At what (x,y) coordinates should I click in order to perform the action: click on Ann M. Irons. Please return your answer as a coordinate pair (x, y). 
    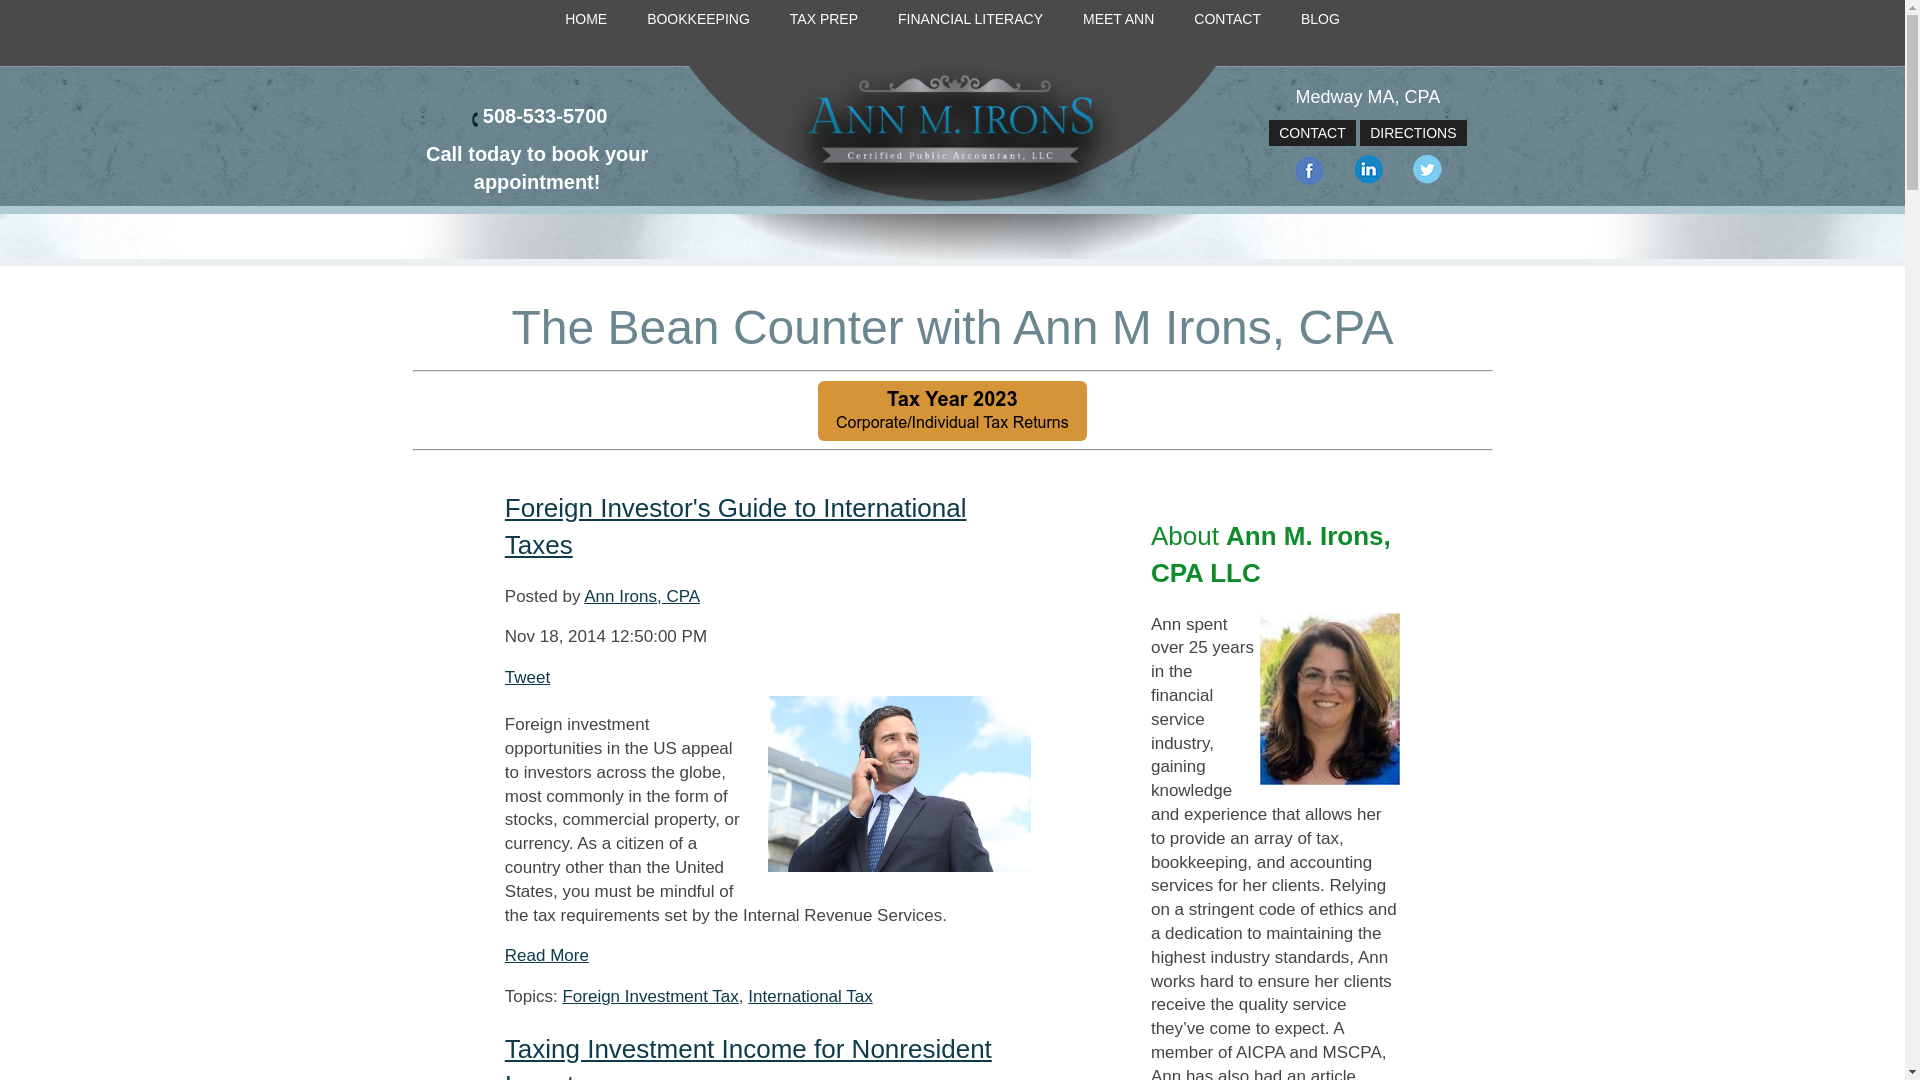
    Looking at the image, I should click on (952, 136).